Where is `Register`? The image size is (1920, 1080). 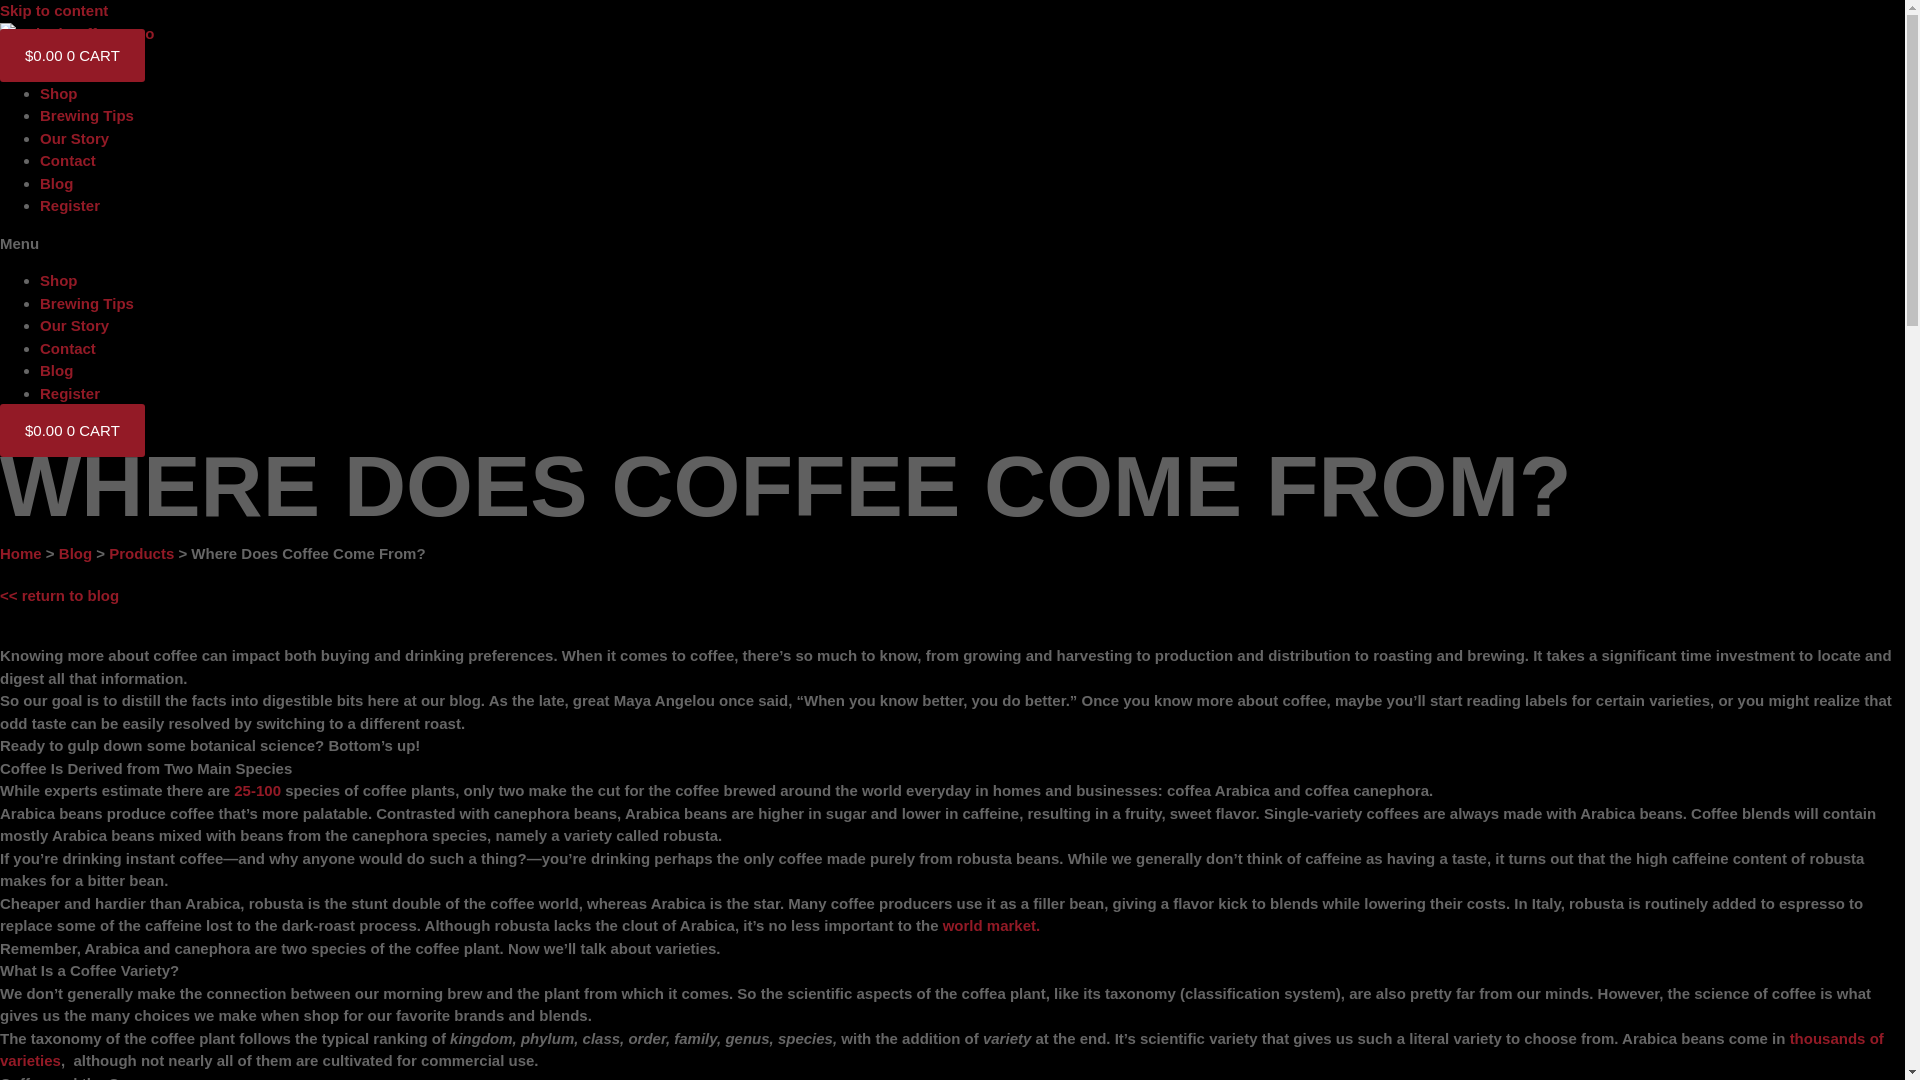
Register is located at coordinates (70, 204).